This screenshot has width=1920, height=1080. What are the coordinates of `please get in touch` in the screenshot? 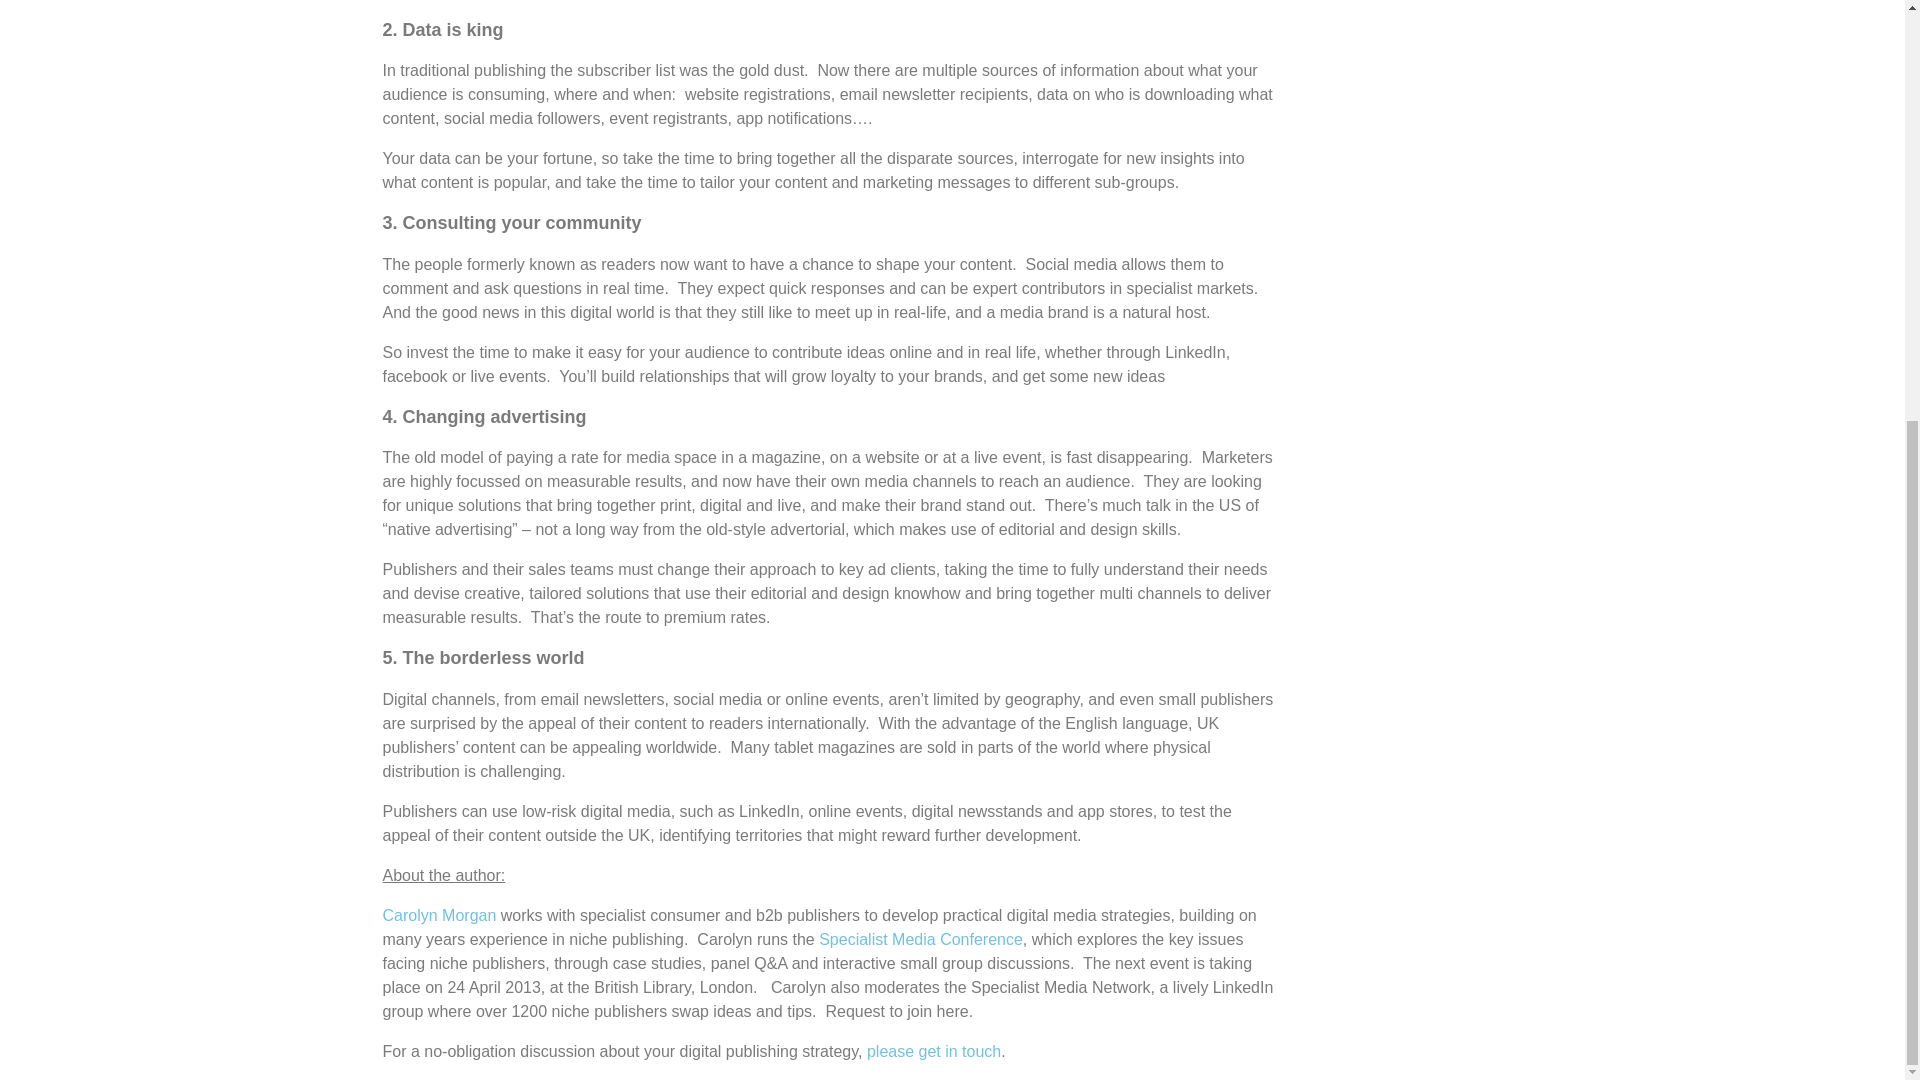 It's located at (934, 1051).